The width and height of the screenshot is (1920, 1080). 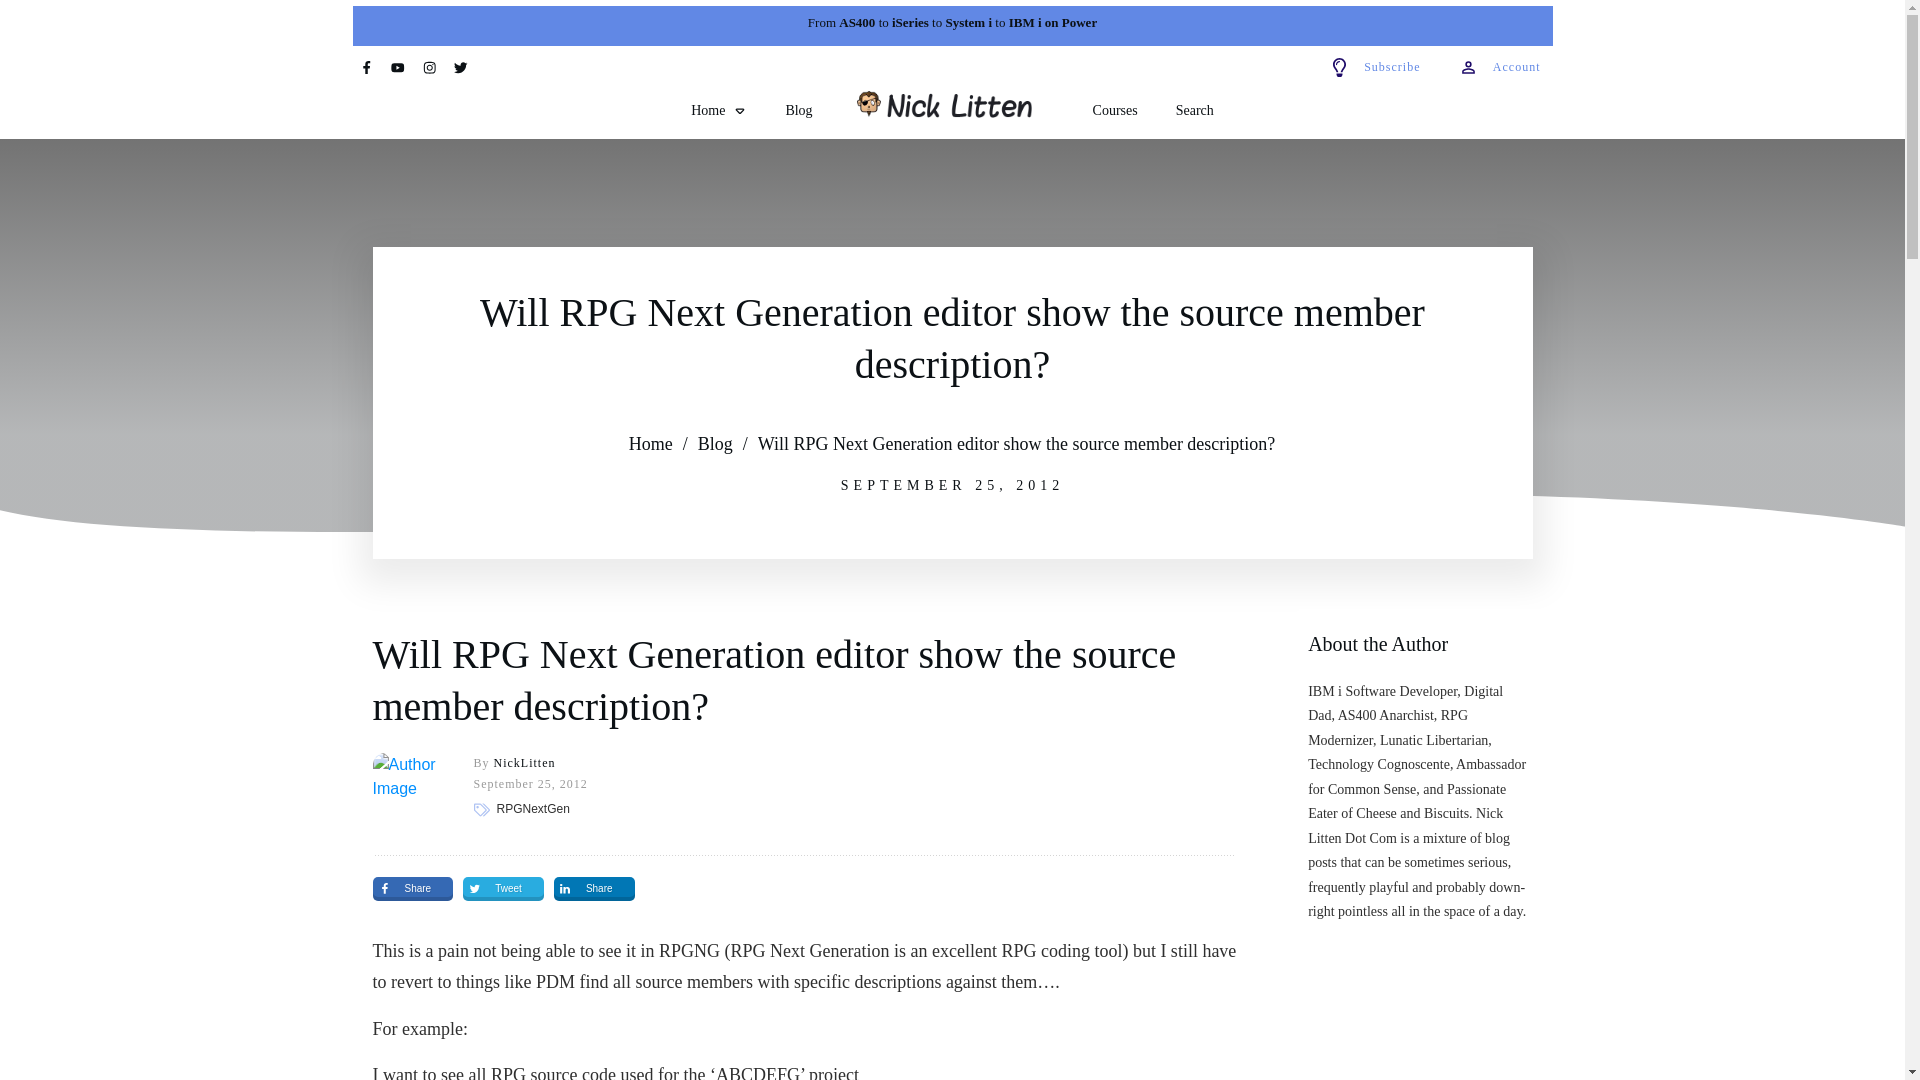 I want to click on Share, so click(x=412, y=888).